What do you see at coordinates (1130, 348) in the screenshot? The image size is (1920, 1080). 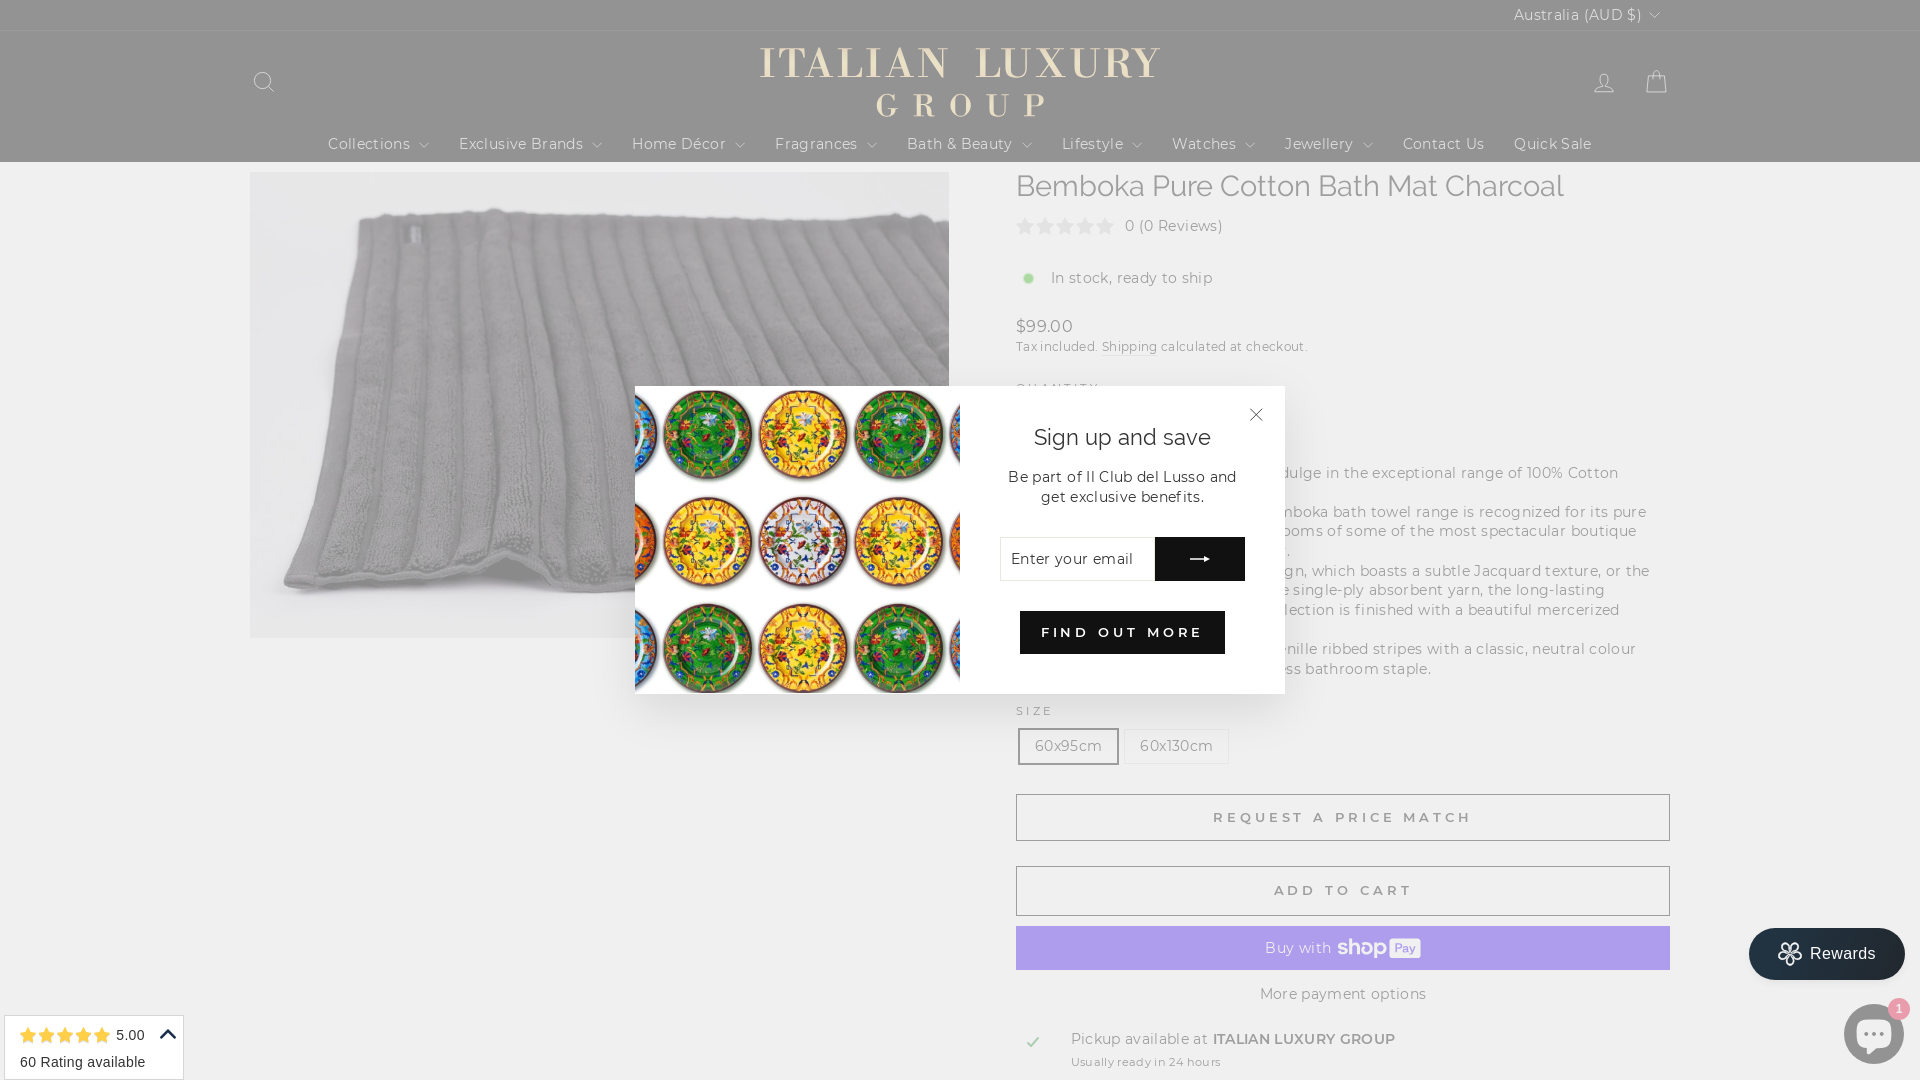 I see `Shipping` at bounding box center [1130, 348].